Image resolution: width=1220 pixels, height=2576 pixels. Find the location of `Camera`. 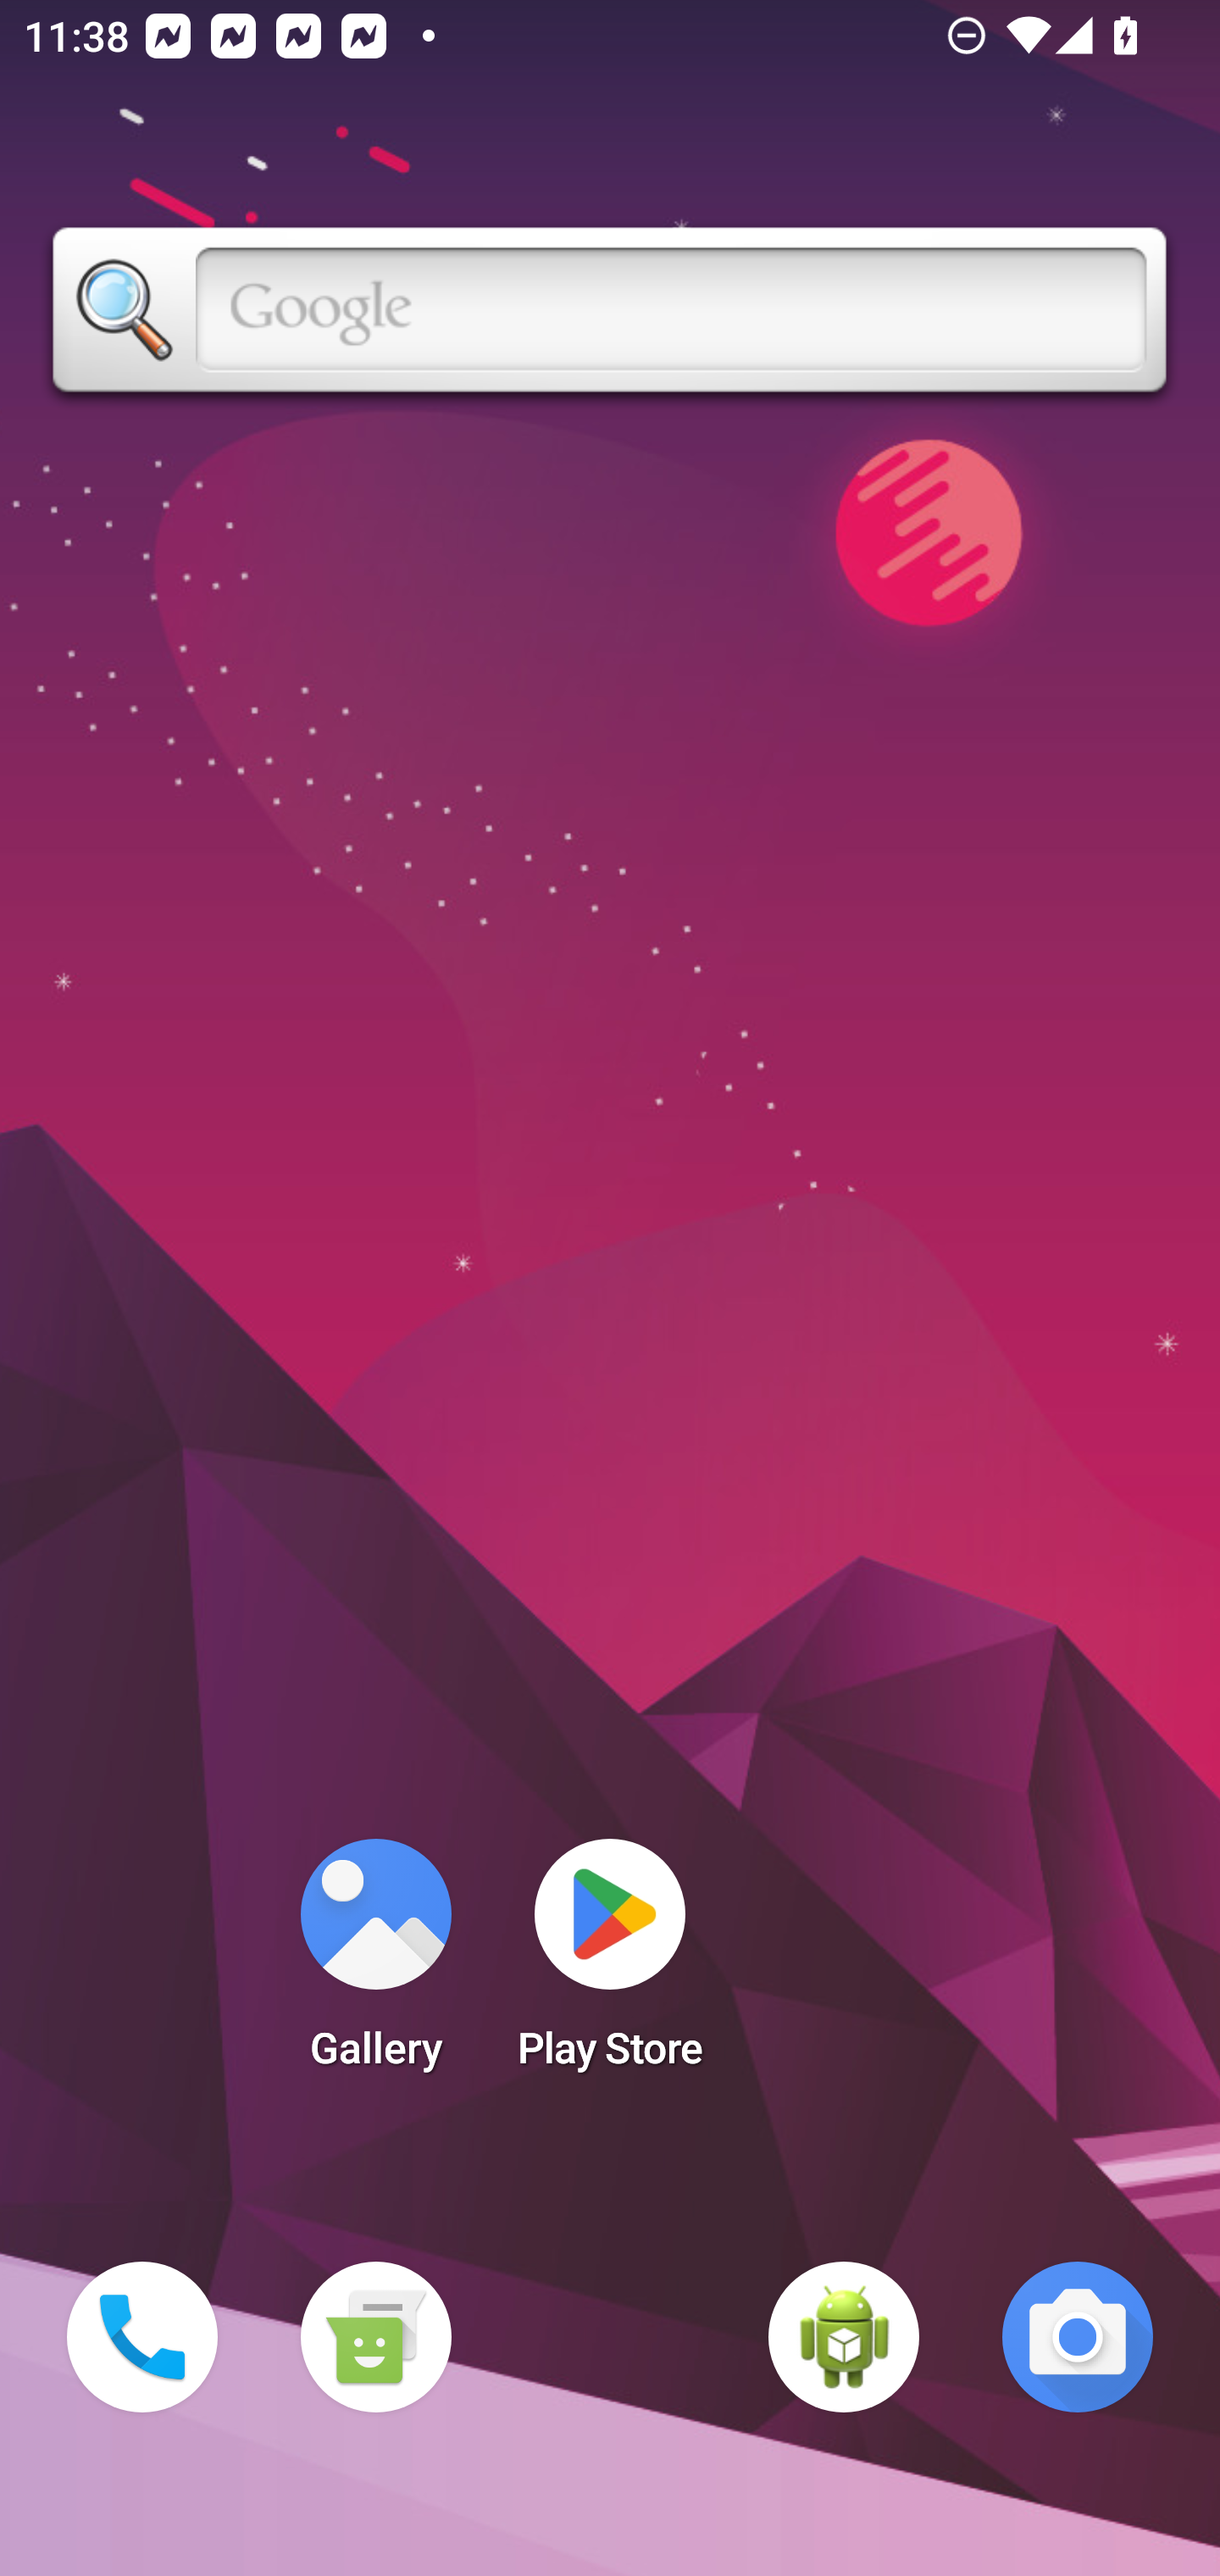

Camera is located at coordinates (1078, 2337).